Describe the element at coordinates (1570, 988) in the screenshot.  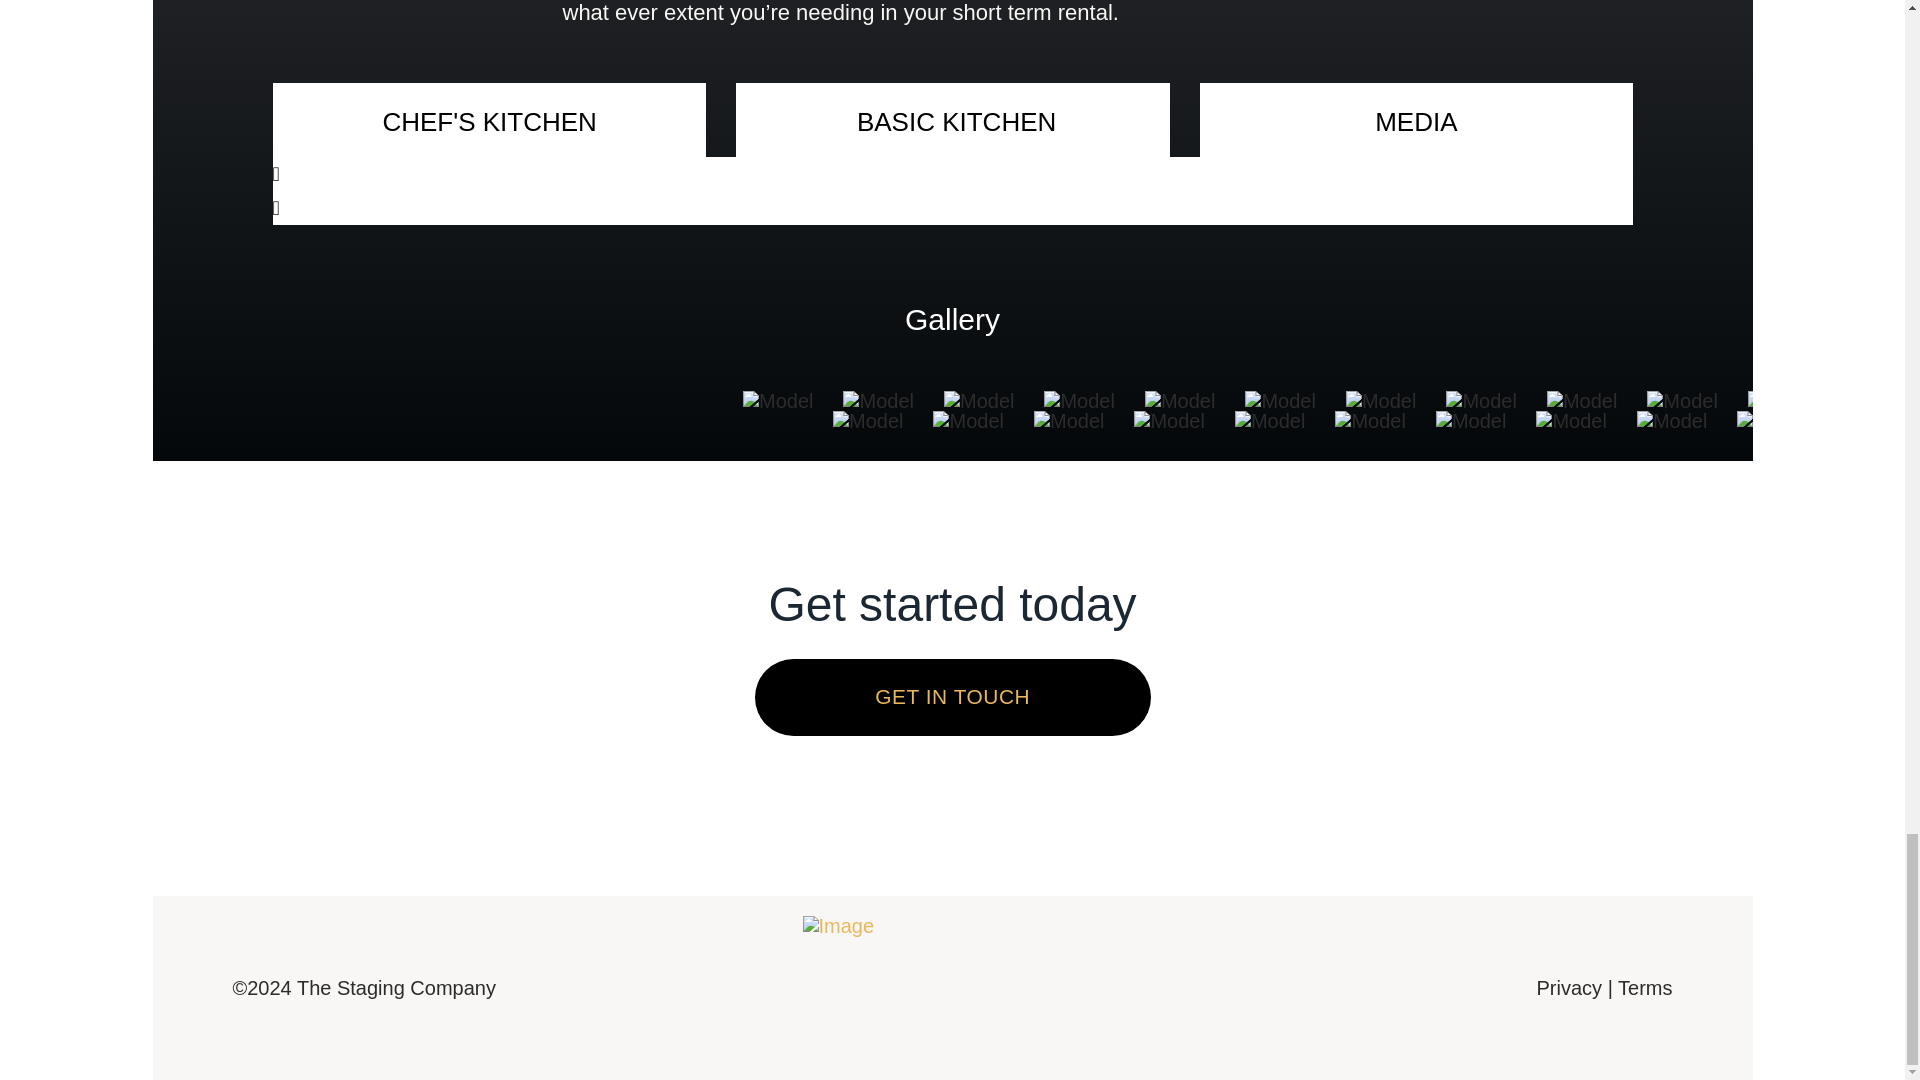
I see `Privacy` at that location.